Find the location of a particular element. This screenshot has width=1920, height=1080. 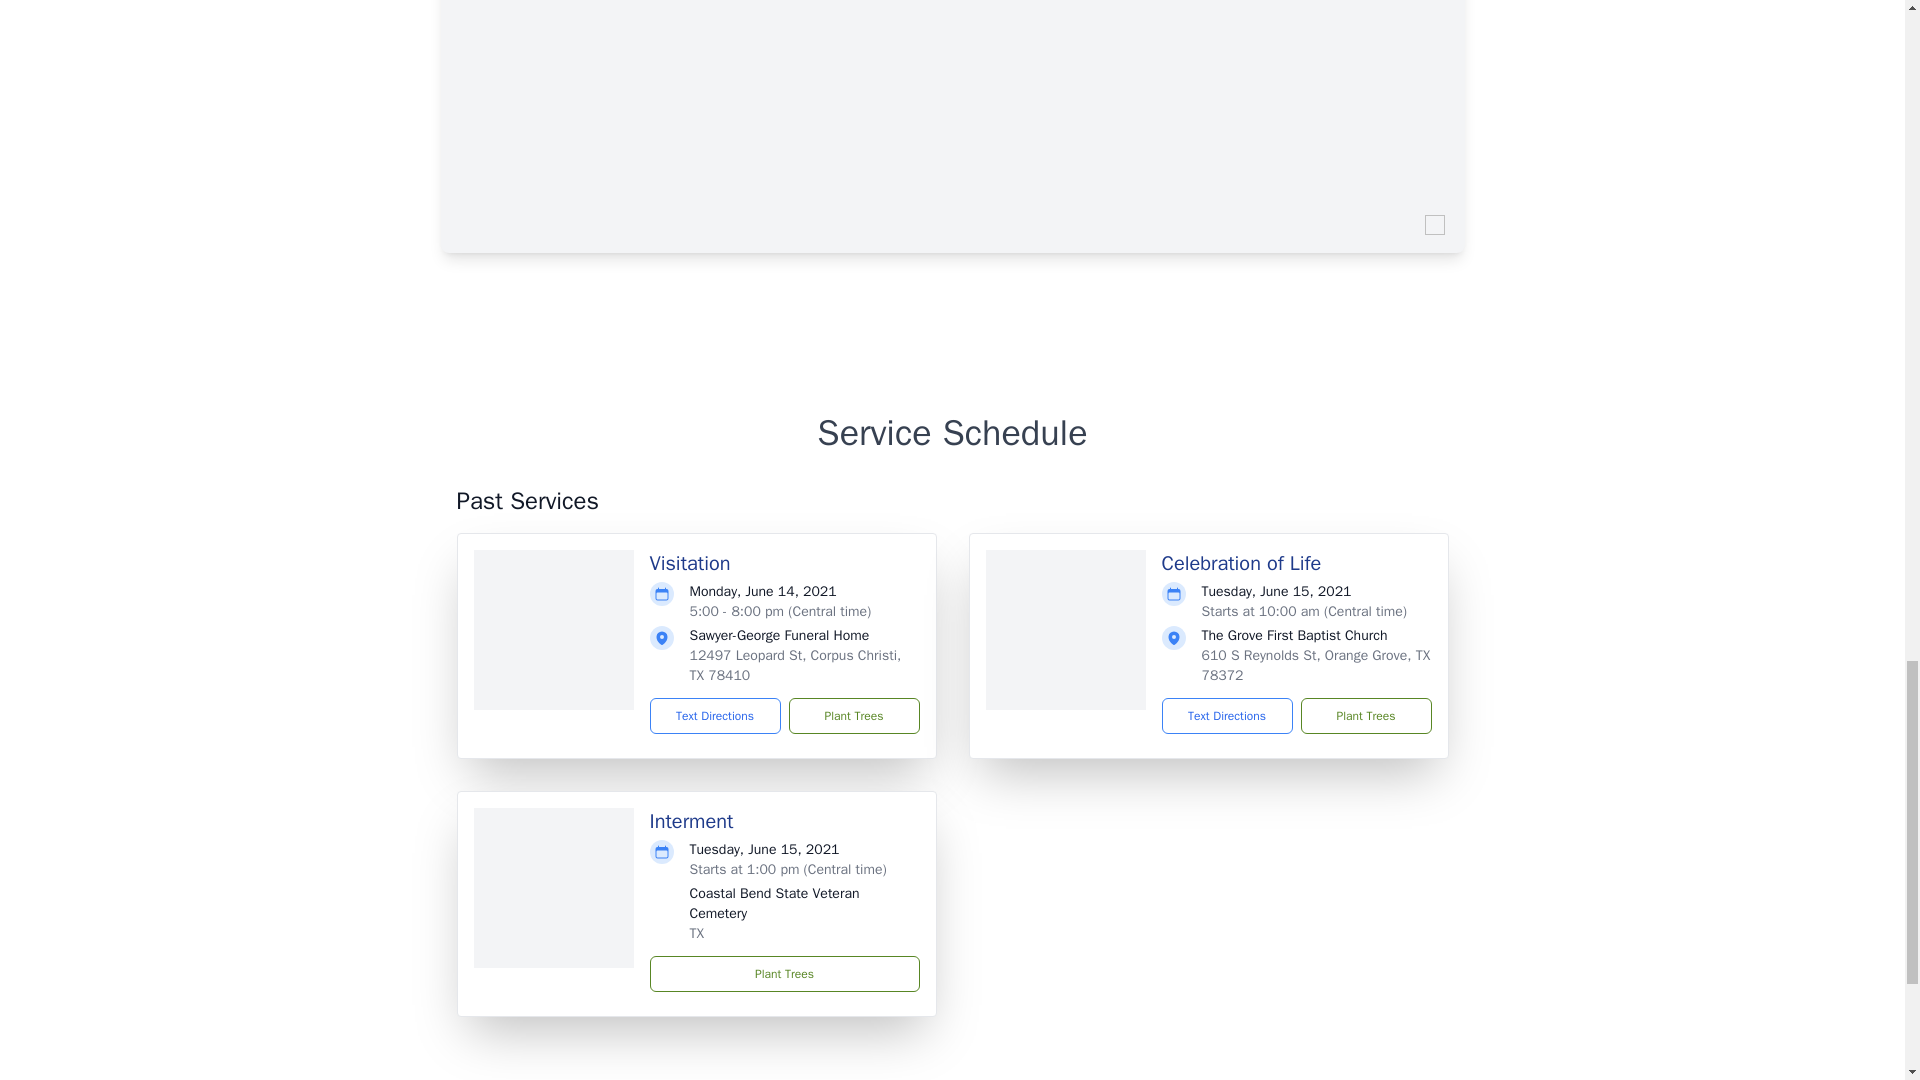

Plant Trees is located at coordinates (1364, 716).